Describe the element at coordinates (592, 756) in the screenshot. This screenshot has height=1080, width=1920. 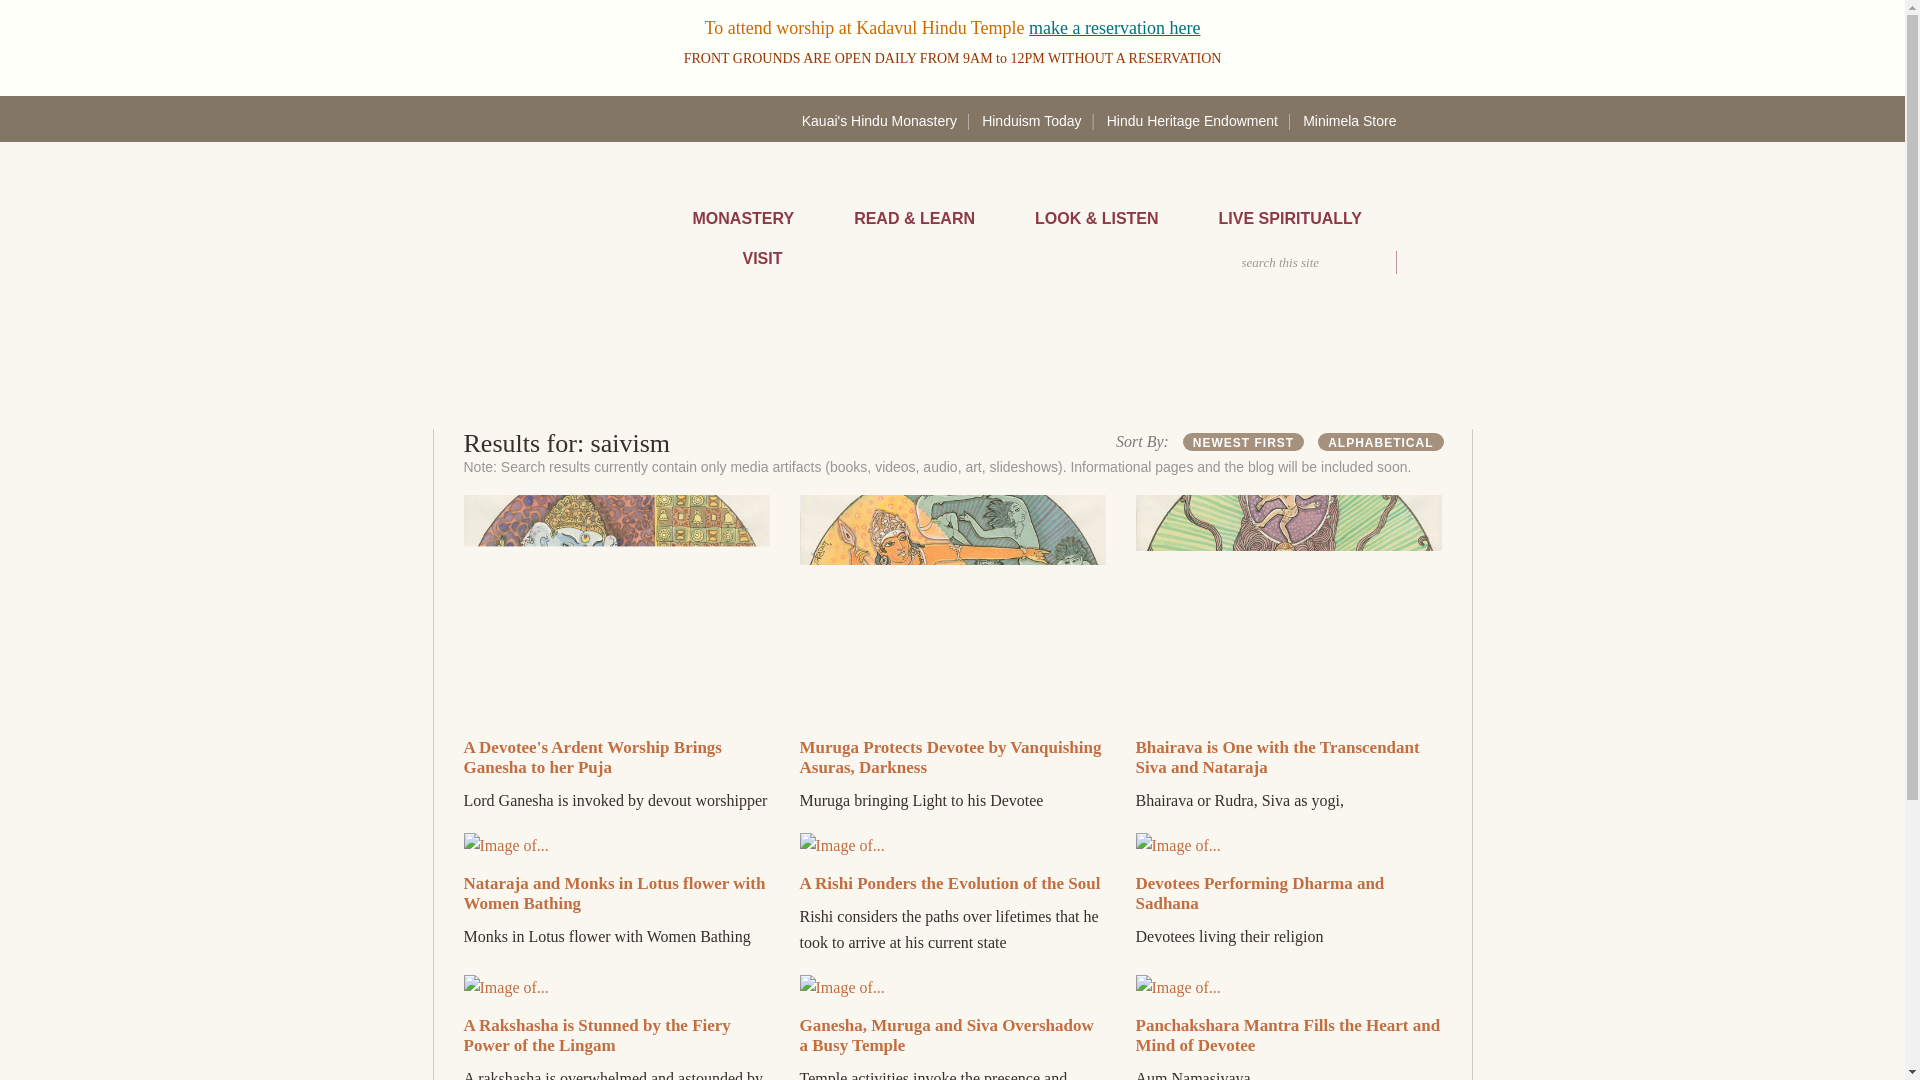
I see `Click for more details on this media item` at that location.